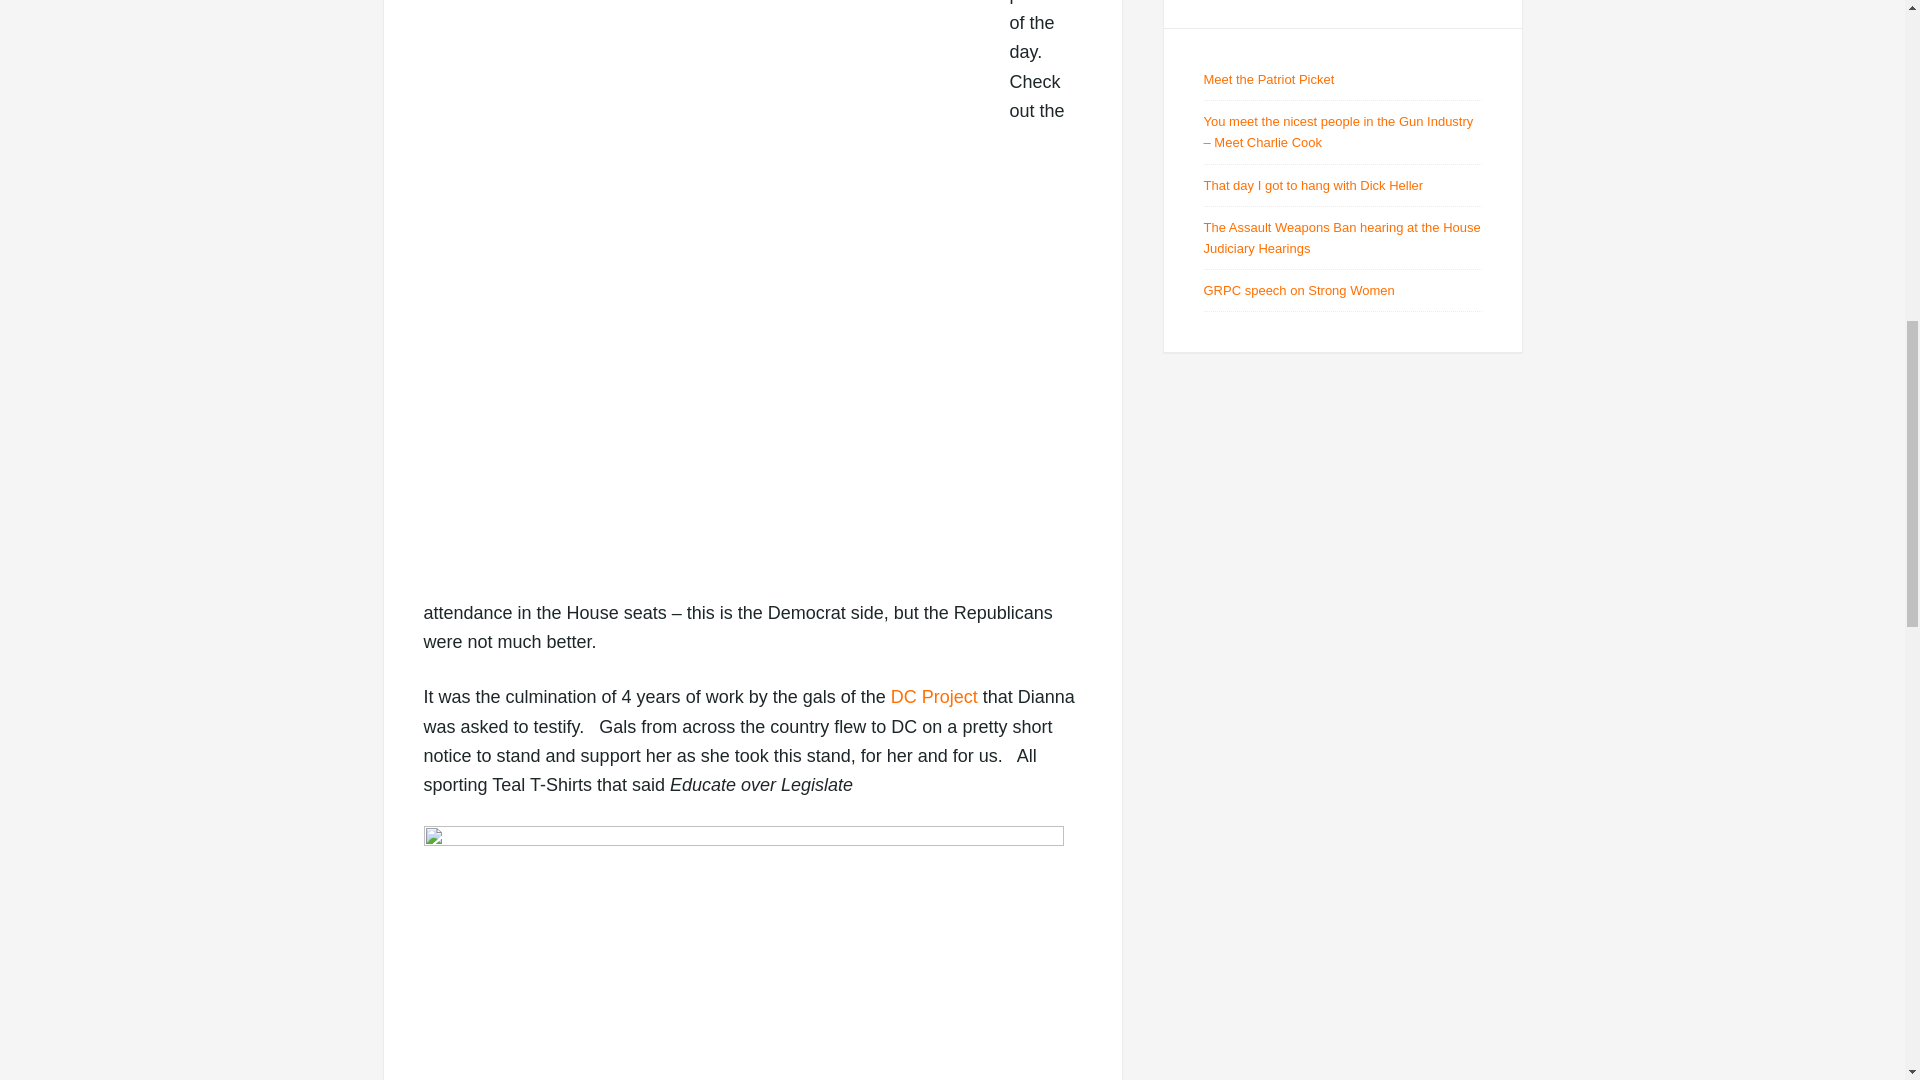 The height and width of the screenshot is (1080, 1920). Describe the element at coordinates (934, 696) in the screenshot. I see `DC Project` at that location.